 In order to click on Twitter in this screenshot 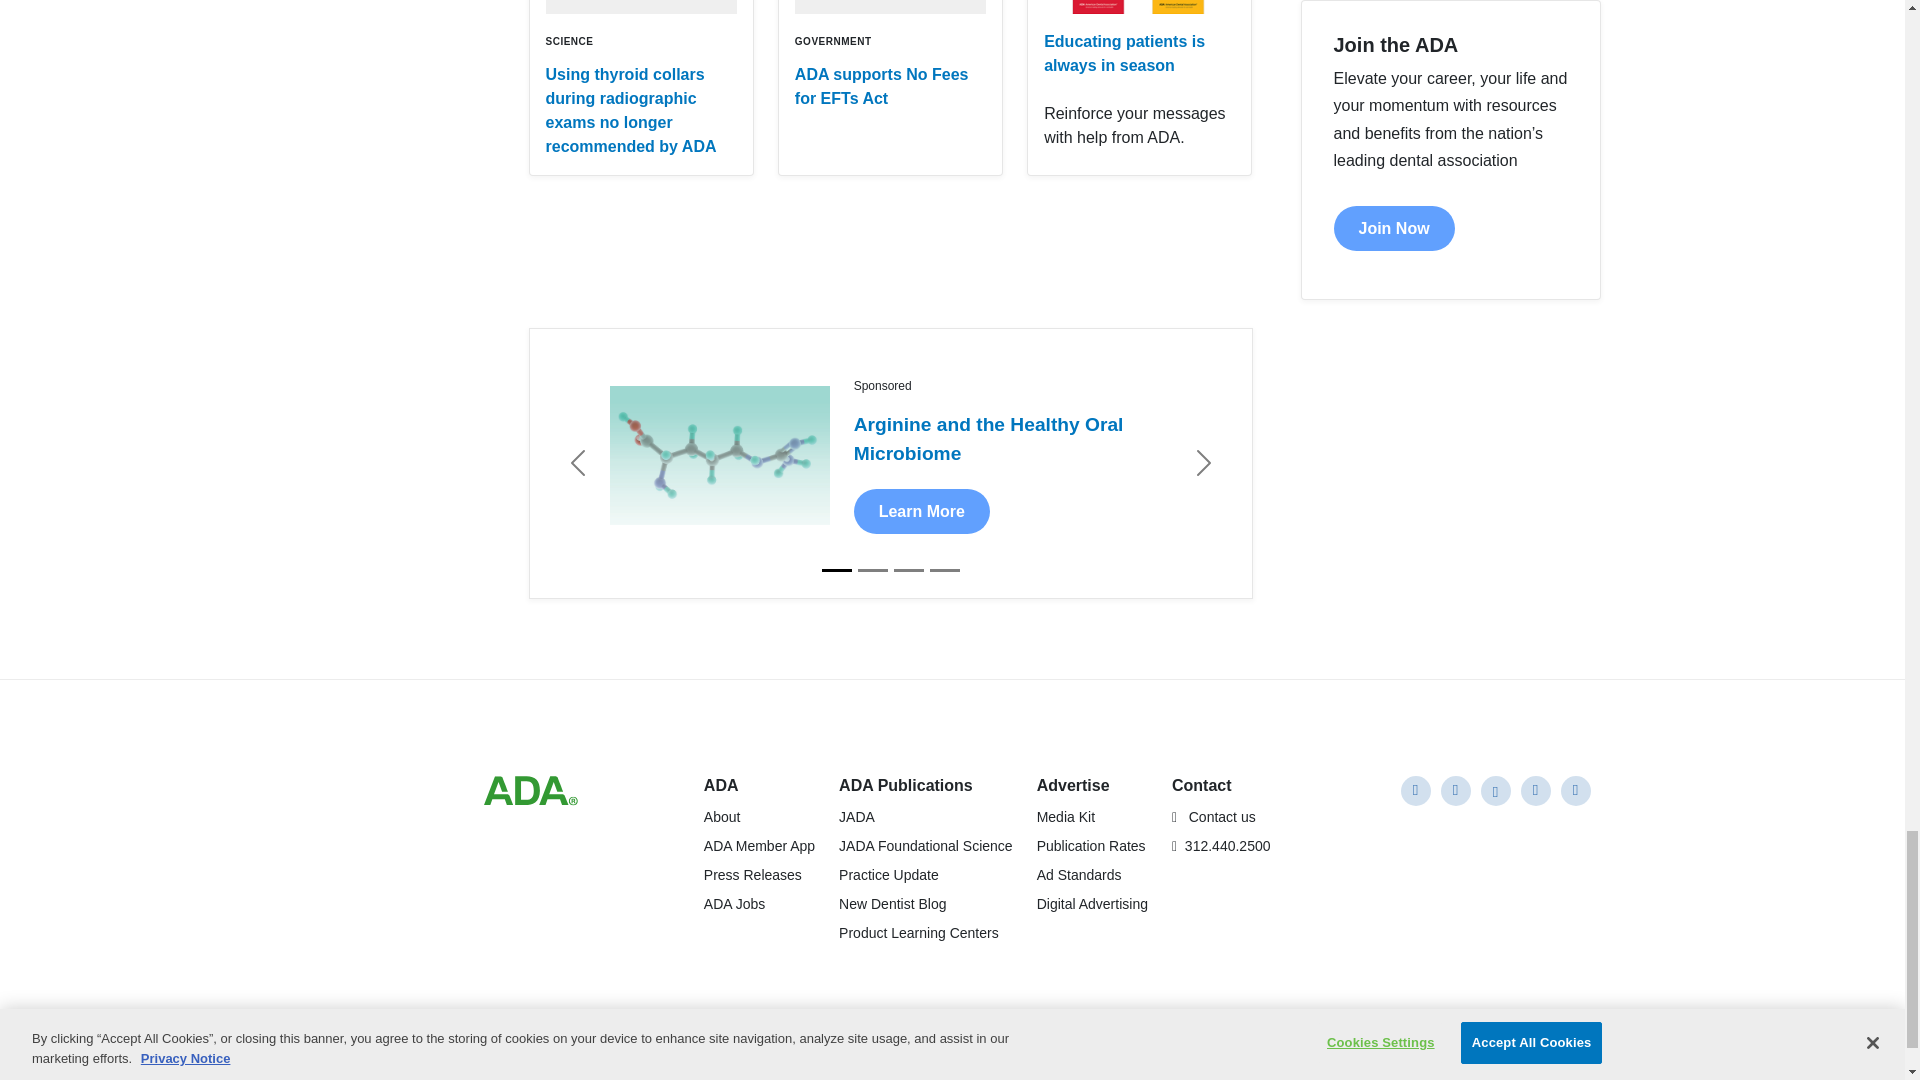, I will do `click(1574, 790)`.